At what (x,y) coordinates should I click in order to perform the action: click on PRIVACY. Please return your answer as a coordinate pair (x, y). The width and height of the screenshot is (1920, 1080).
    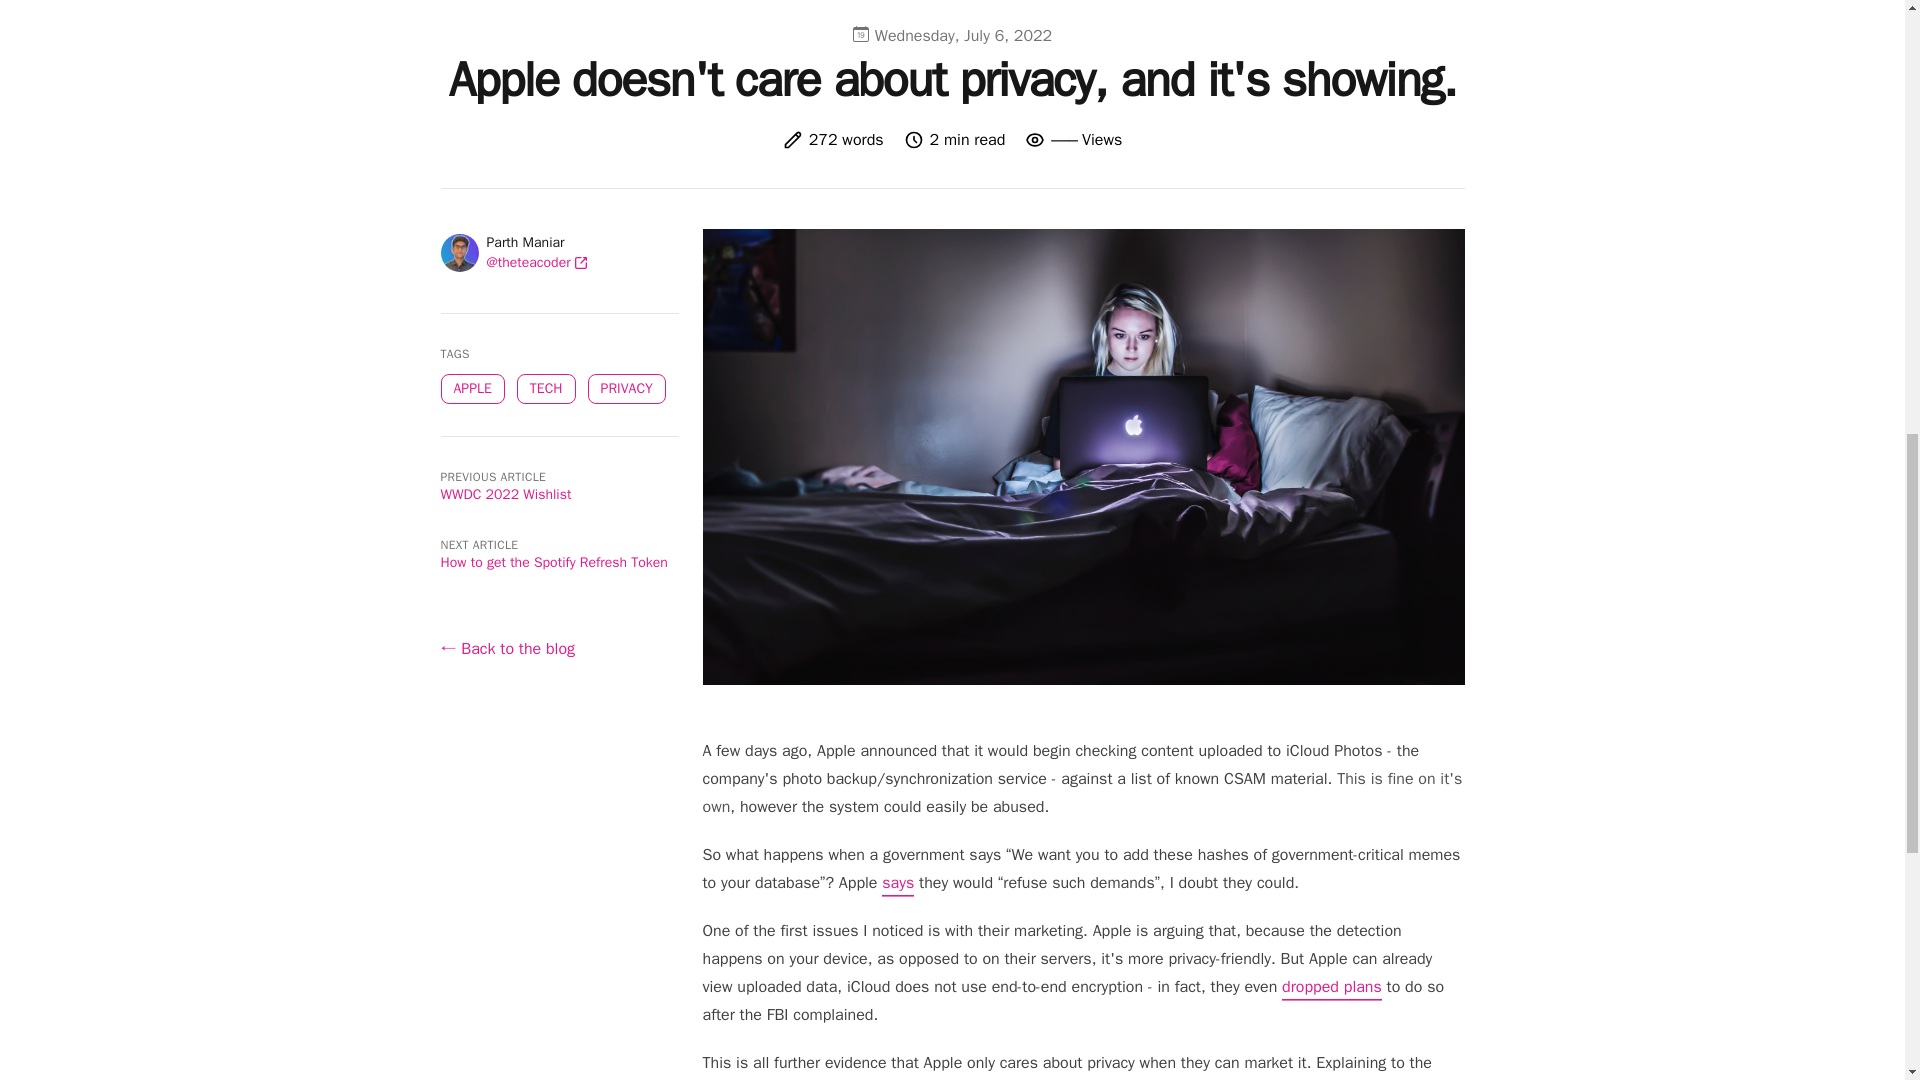
    Looking at the image, I should click on (626, 388).